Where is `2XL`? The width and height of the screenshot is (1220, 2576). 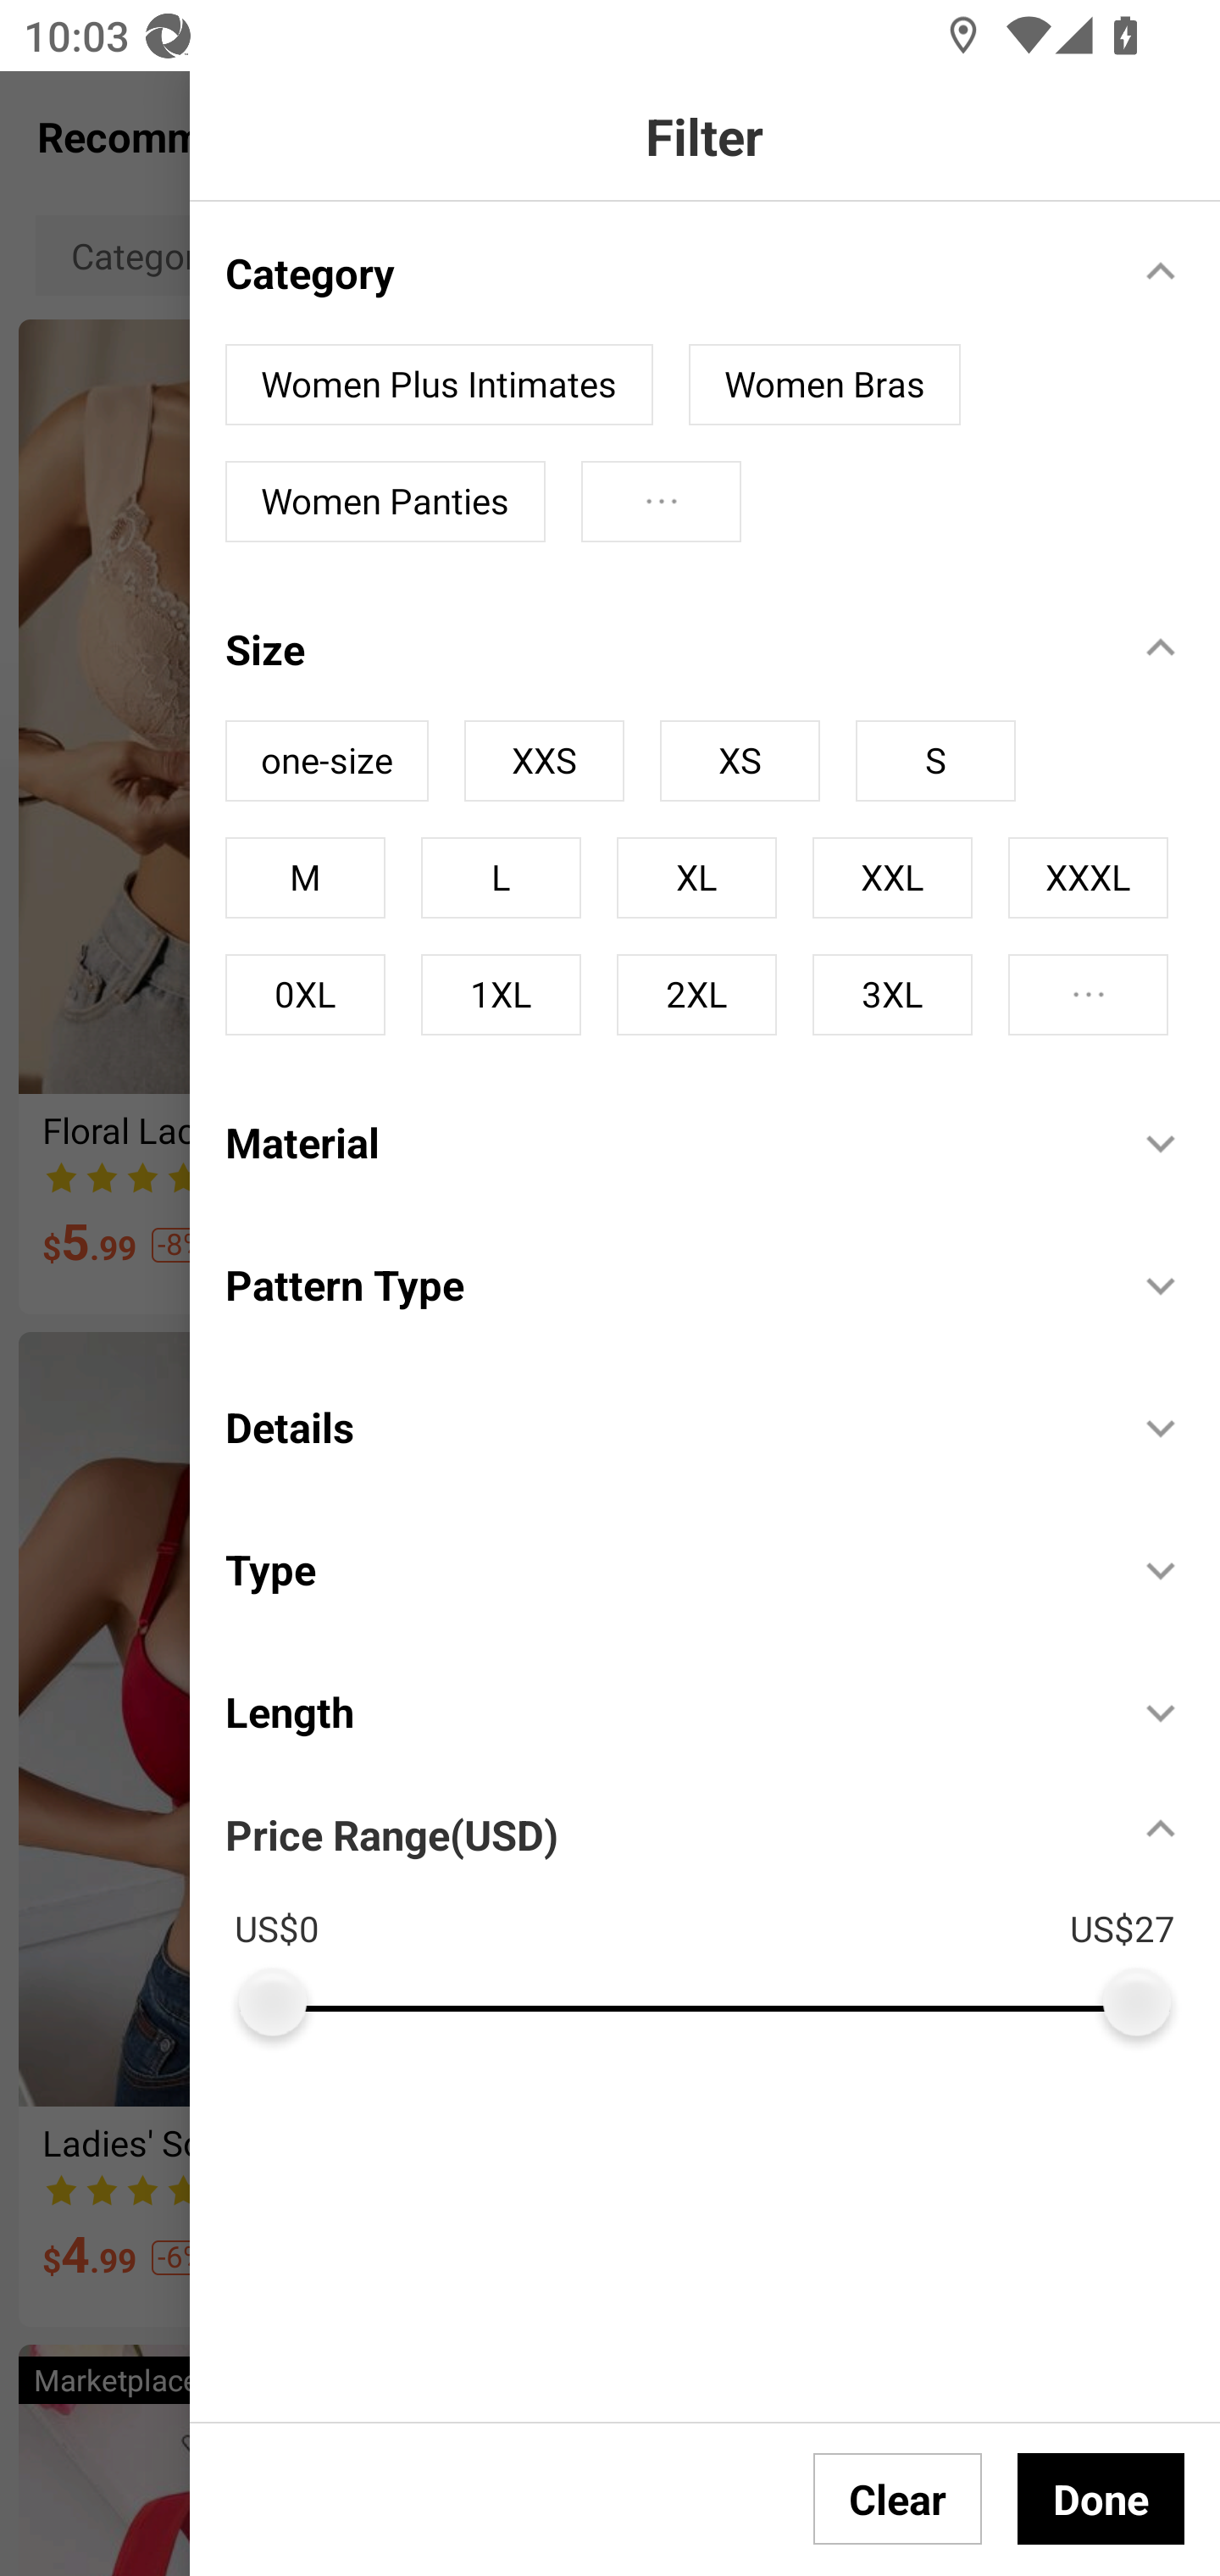
2XL is located at coordinates (696, 994).